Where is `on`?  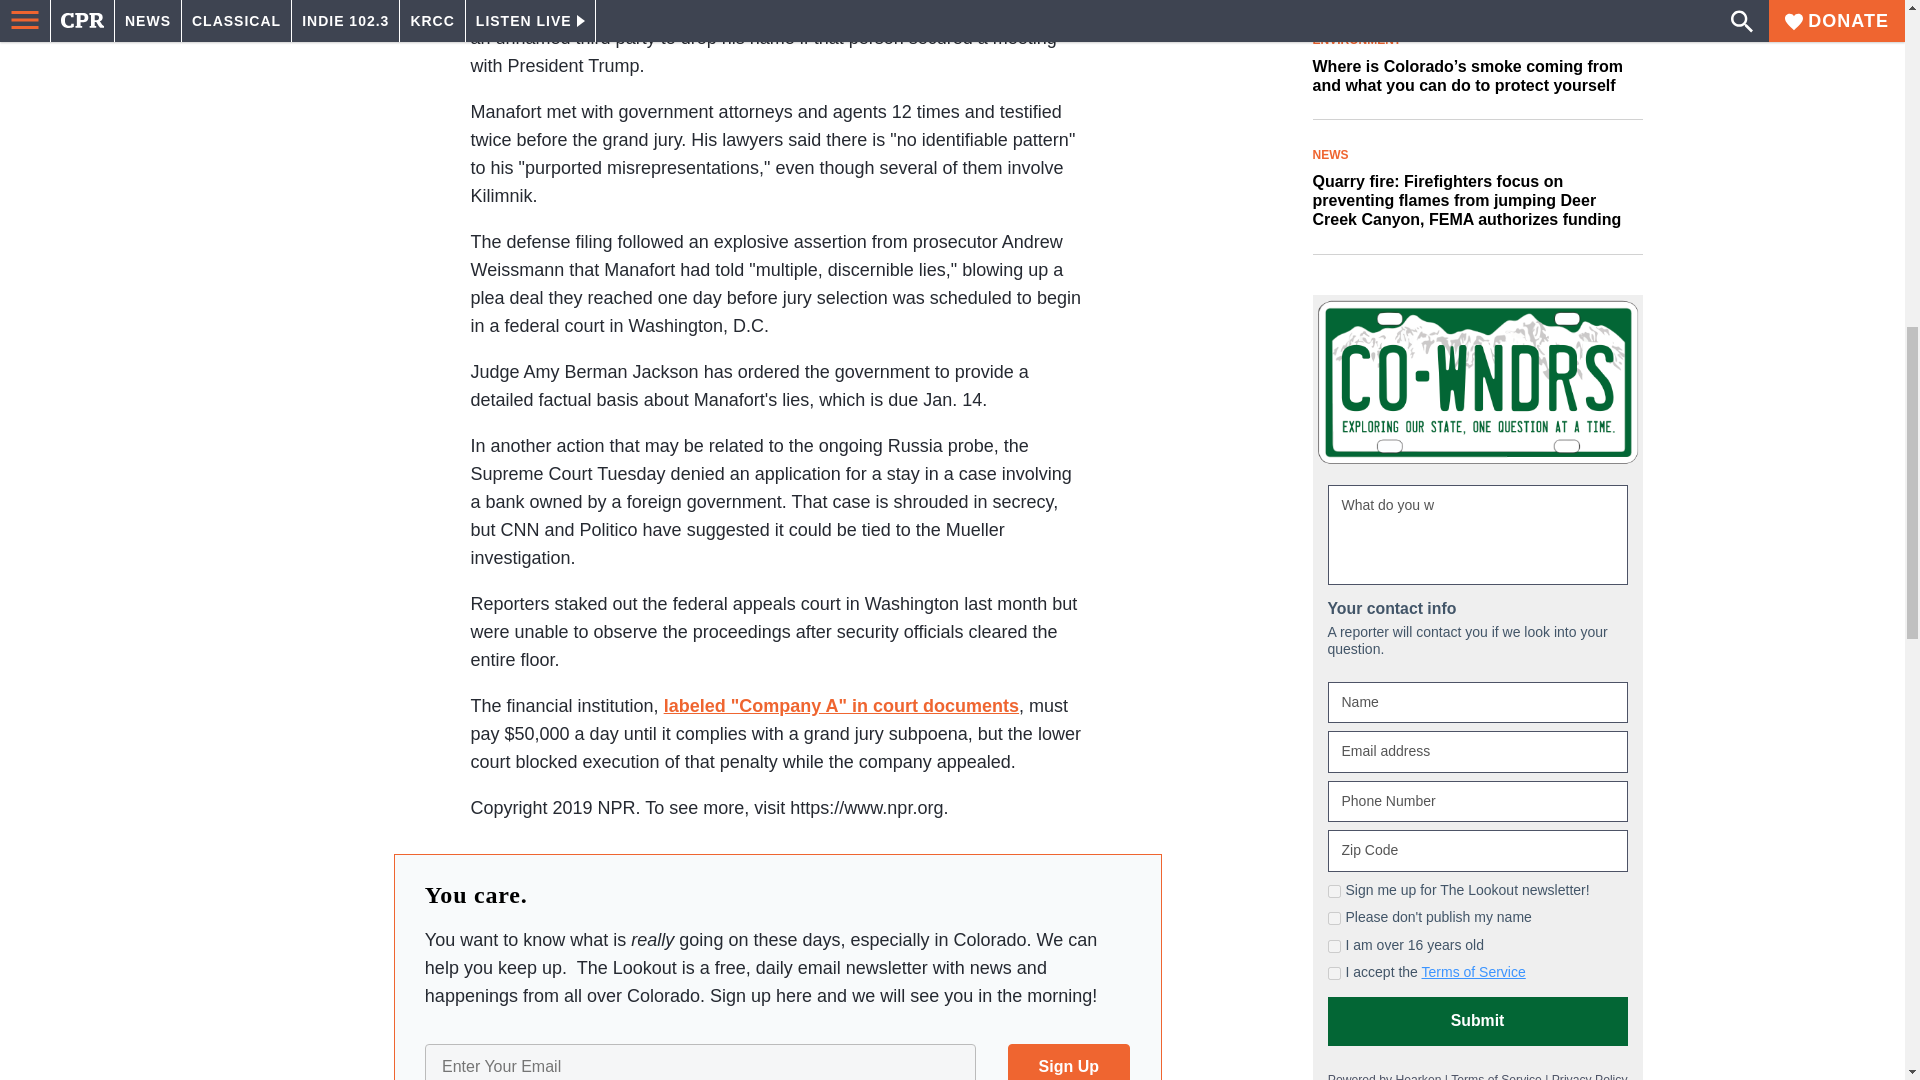
on is located at coordinates (1334, 890).